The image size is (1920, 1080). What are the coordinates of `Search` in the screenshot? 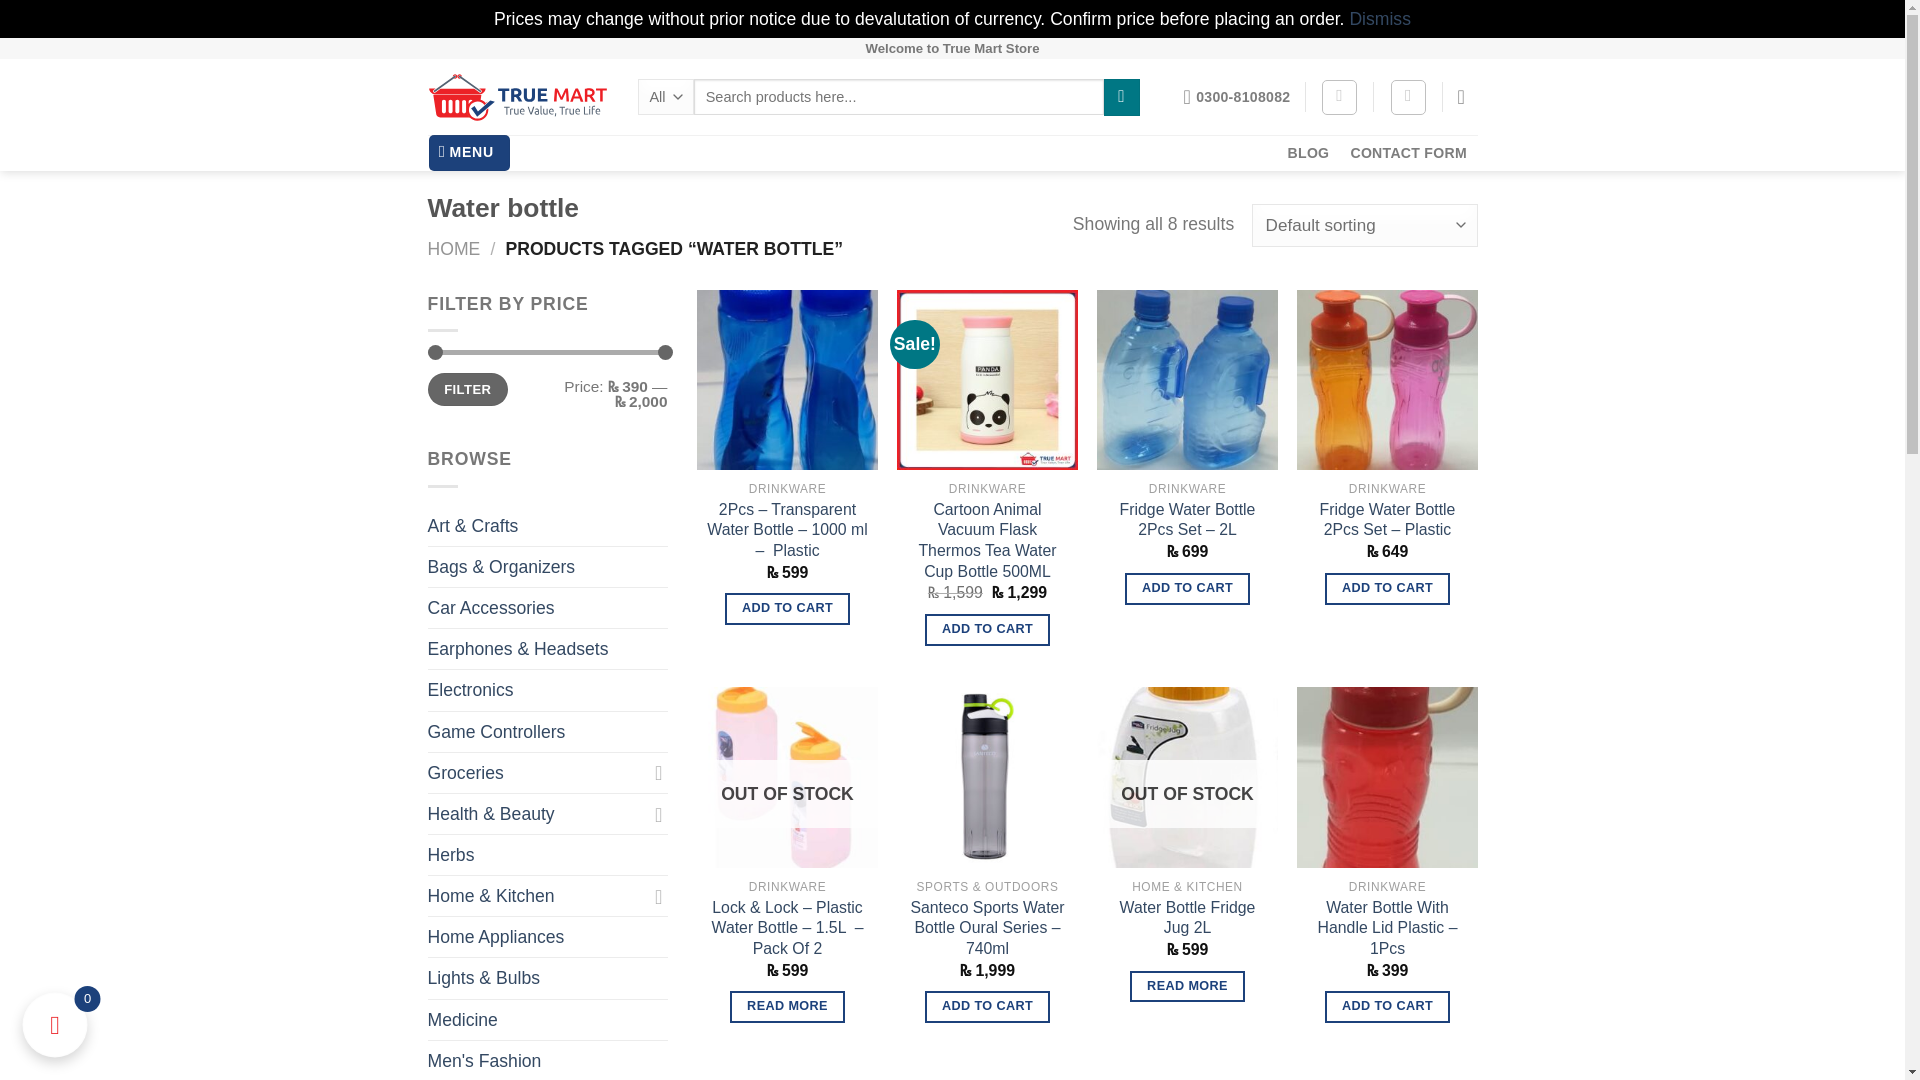 It's located at (1122, 96).